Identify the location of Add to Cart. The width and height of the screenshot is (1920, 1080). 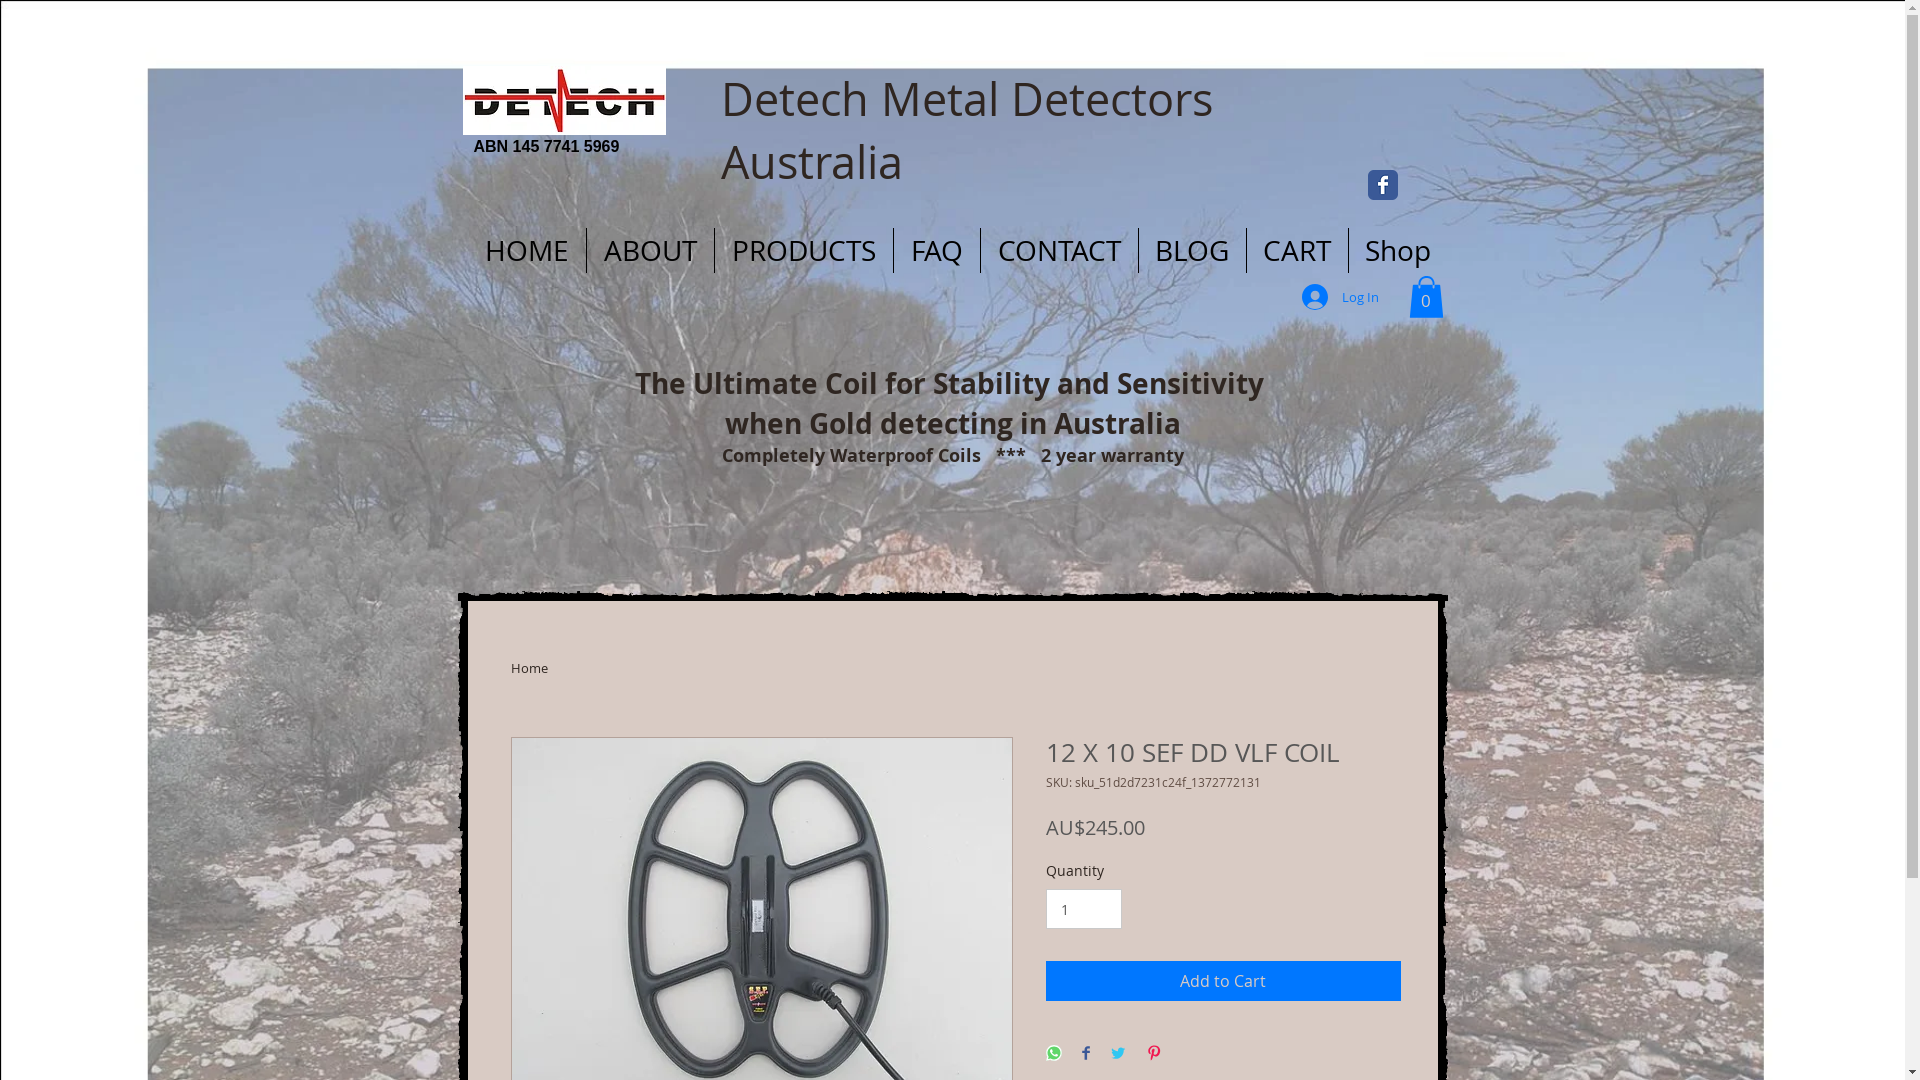
(1224, 981).